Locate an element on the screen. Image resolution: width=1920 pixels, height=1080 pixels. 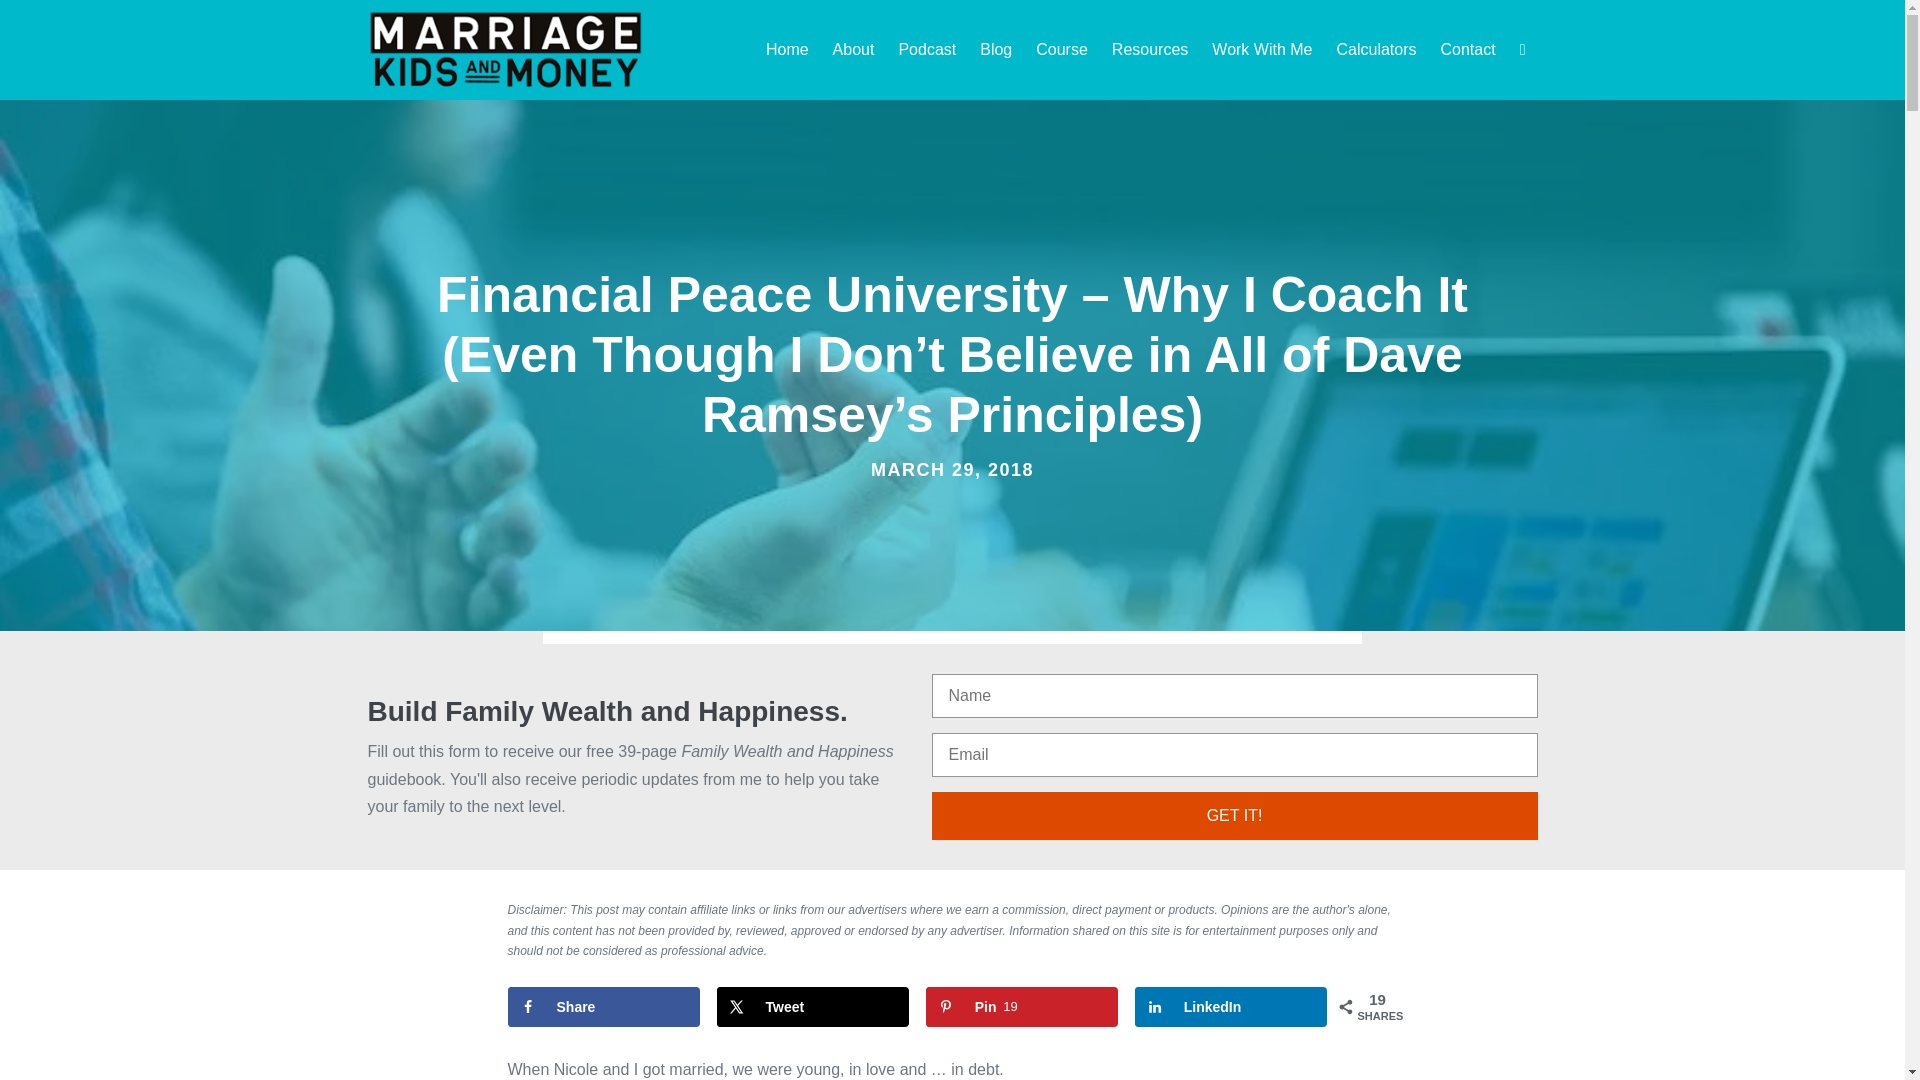
Home is located at coordinates (787, 50).